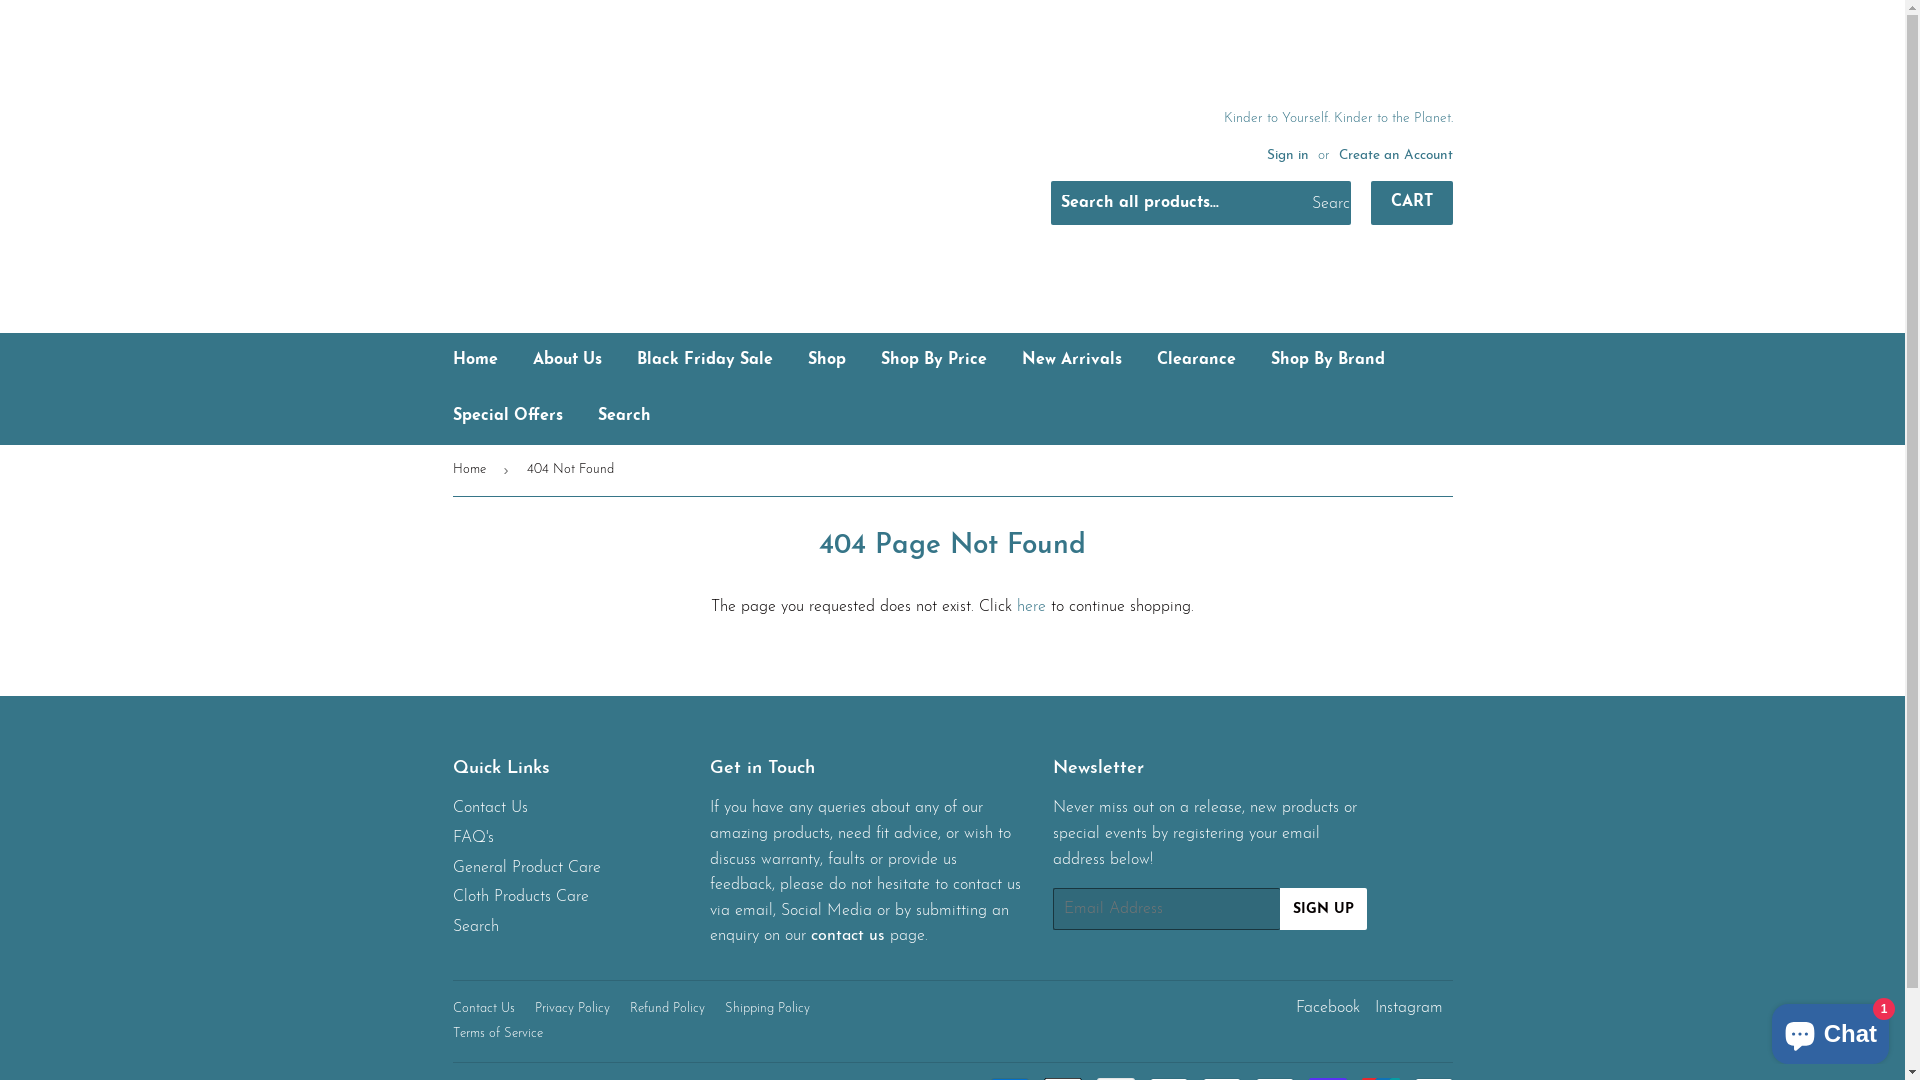 The width and height of the screenshot is (1920, 1080). I want to click on Search, so click(1328, 204).